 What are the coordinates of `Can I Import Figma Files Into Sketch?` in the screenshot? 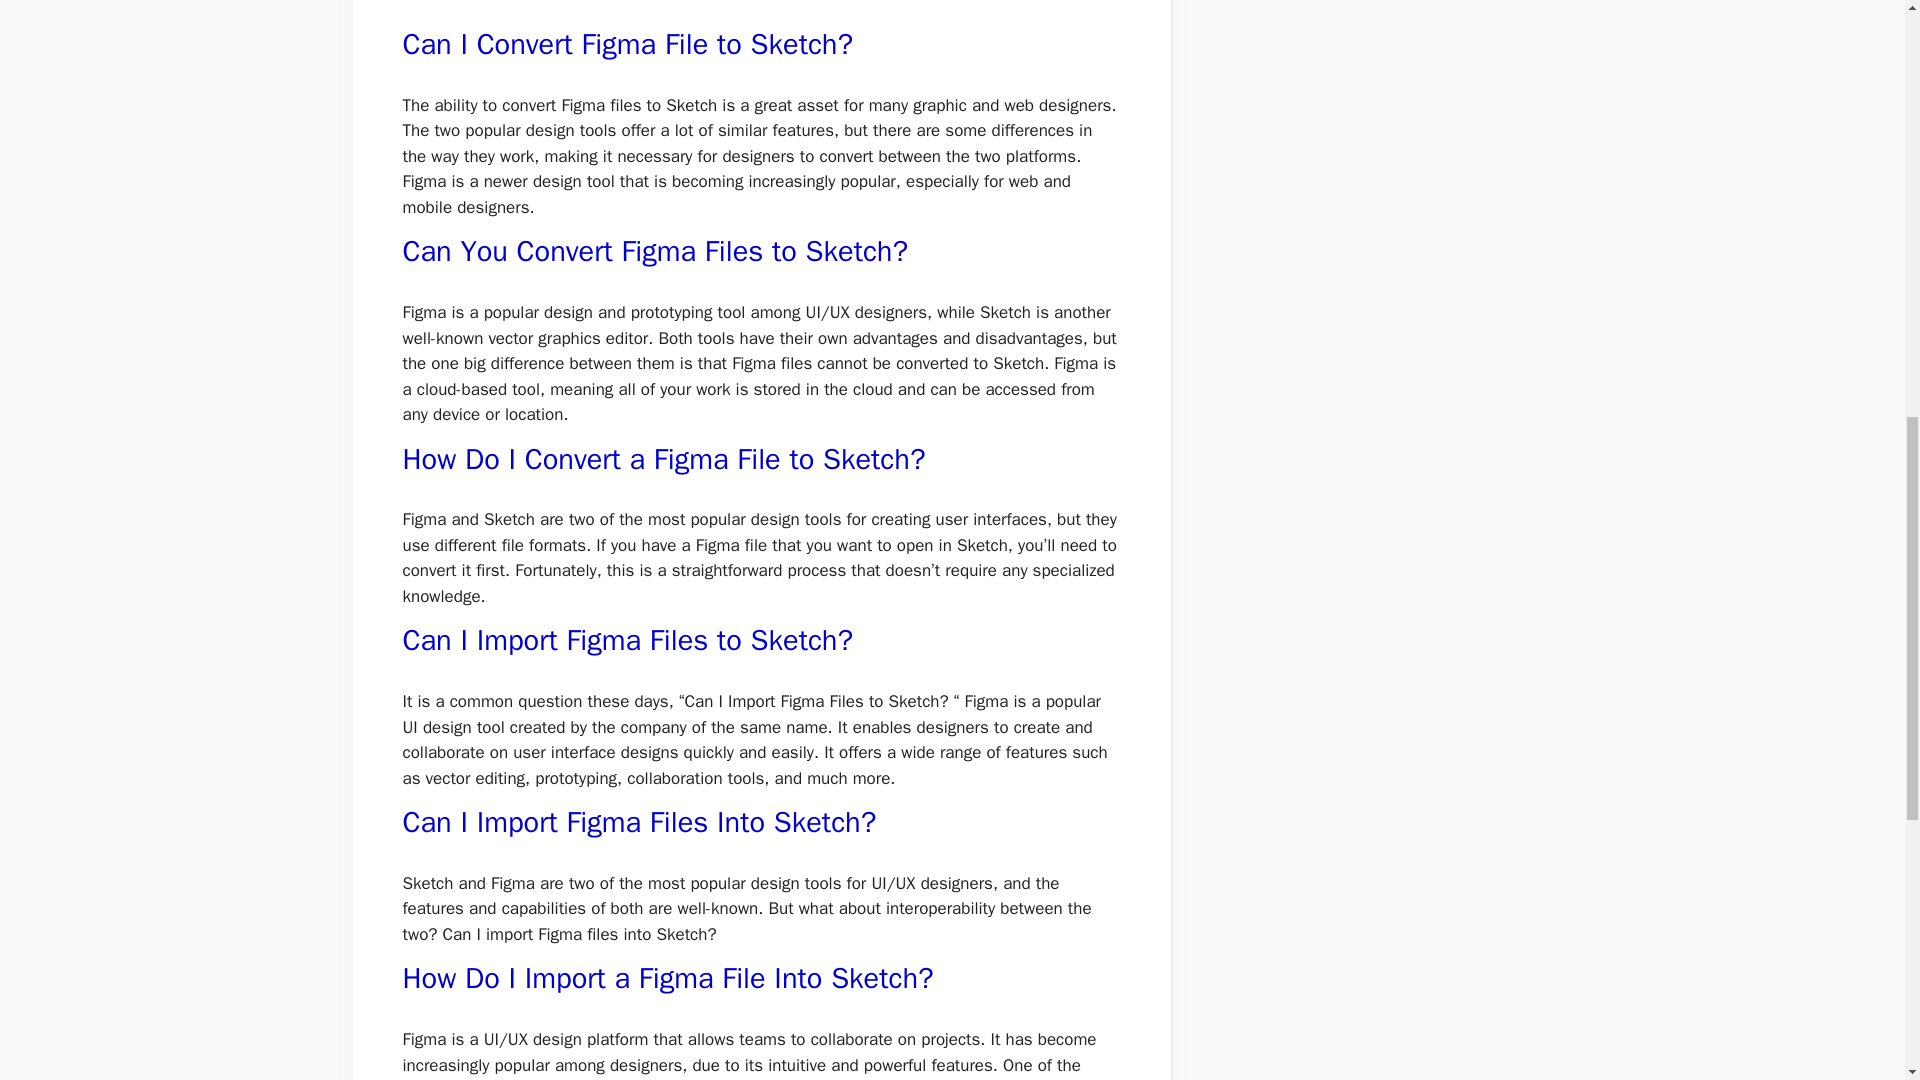 It's located at (638, 822).